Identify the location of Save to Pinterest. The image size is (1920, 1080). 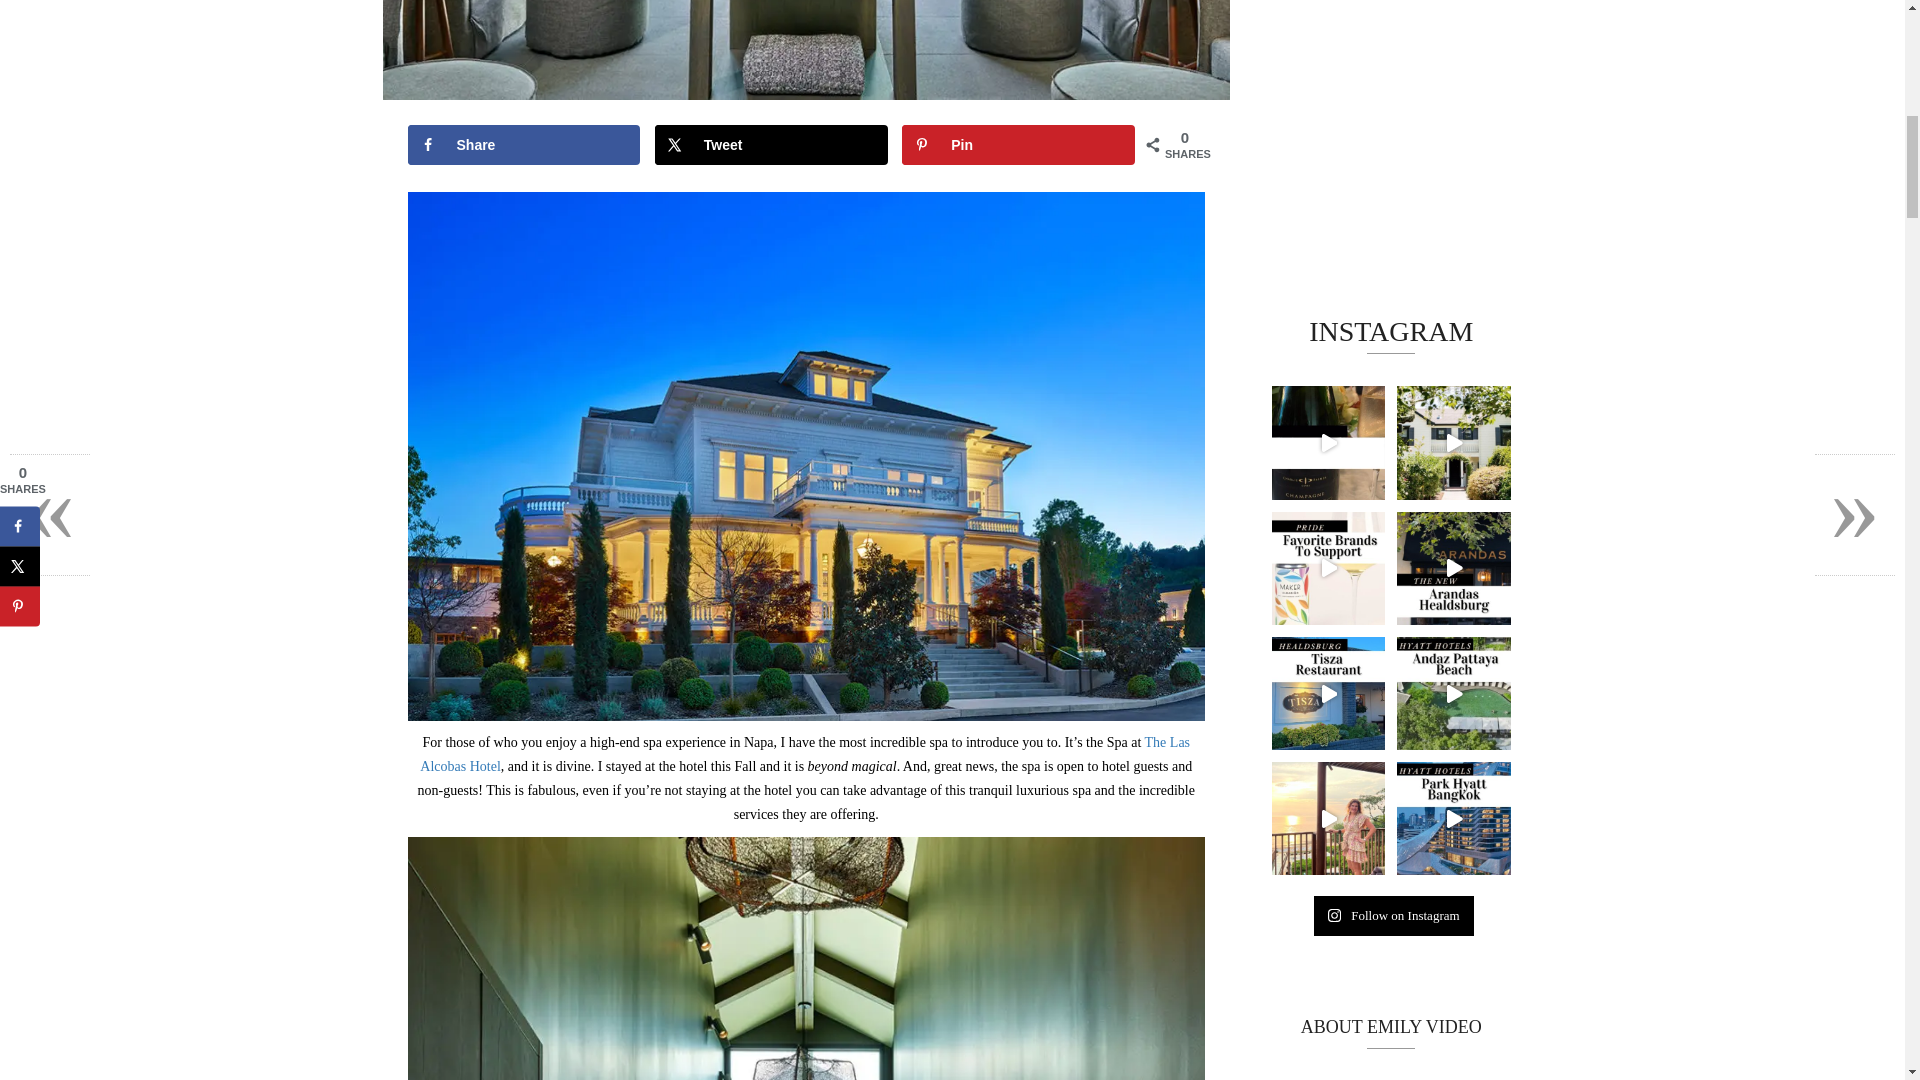
(1018, 145).